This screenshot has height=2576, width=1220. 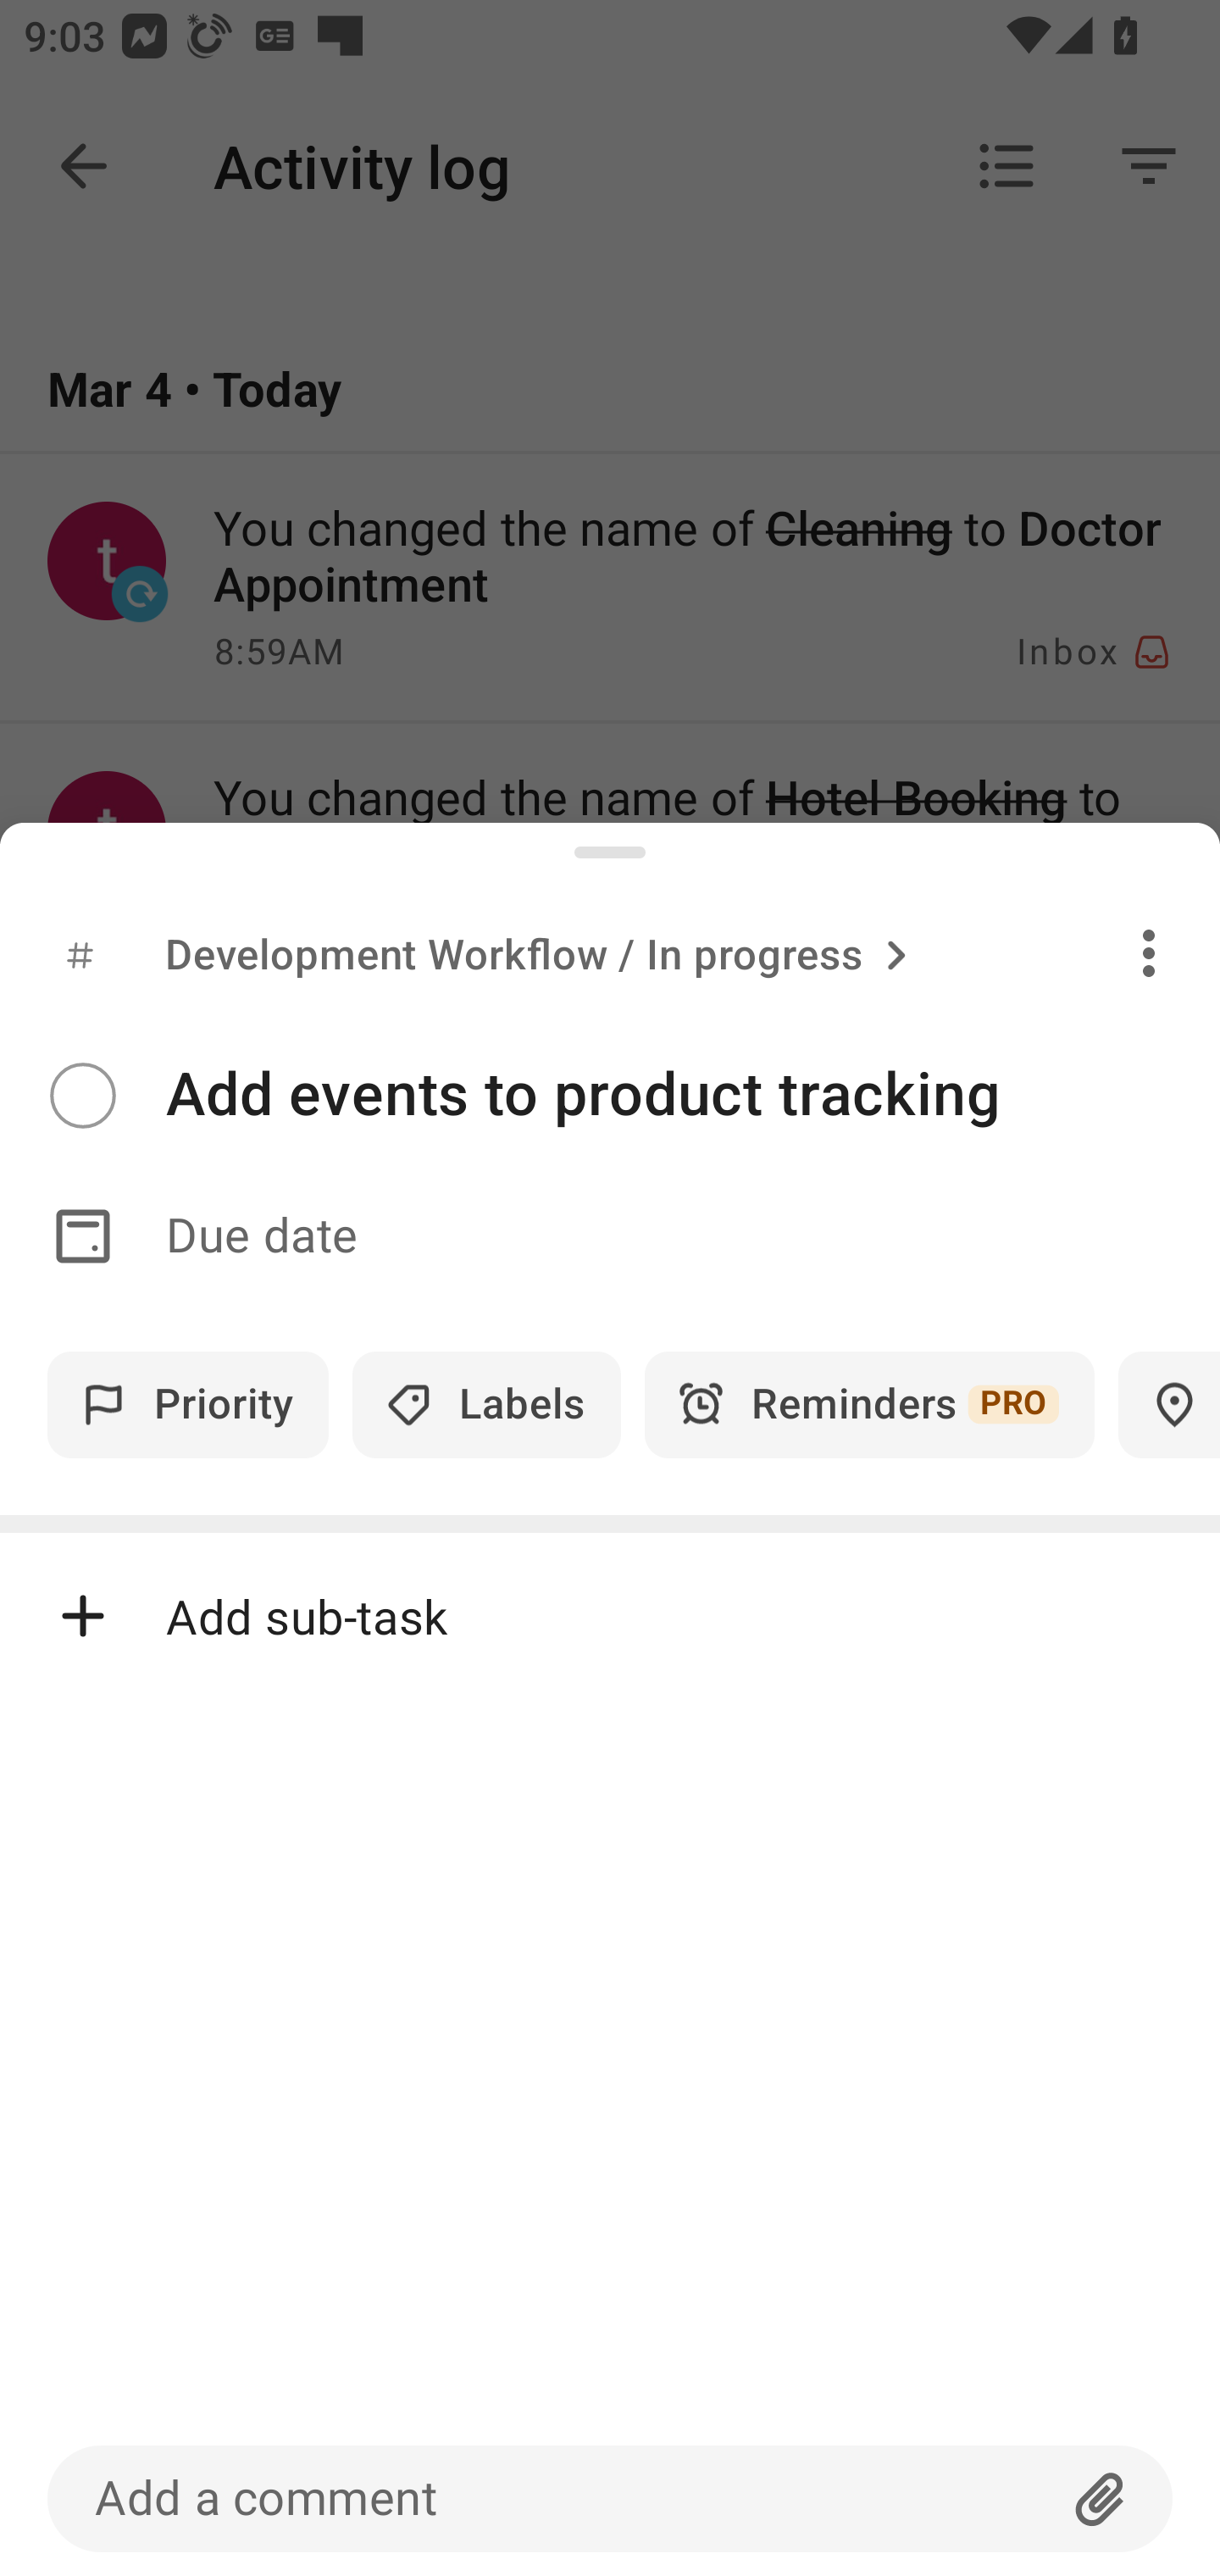 I want to click on Overflow menu, so click(x=1149, y=952).